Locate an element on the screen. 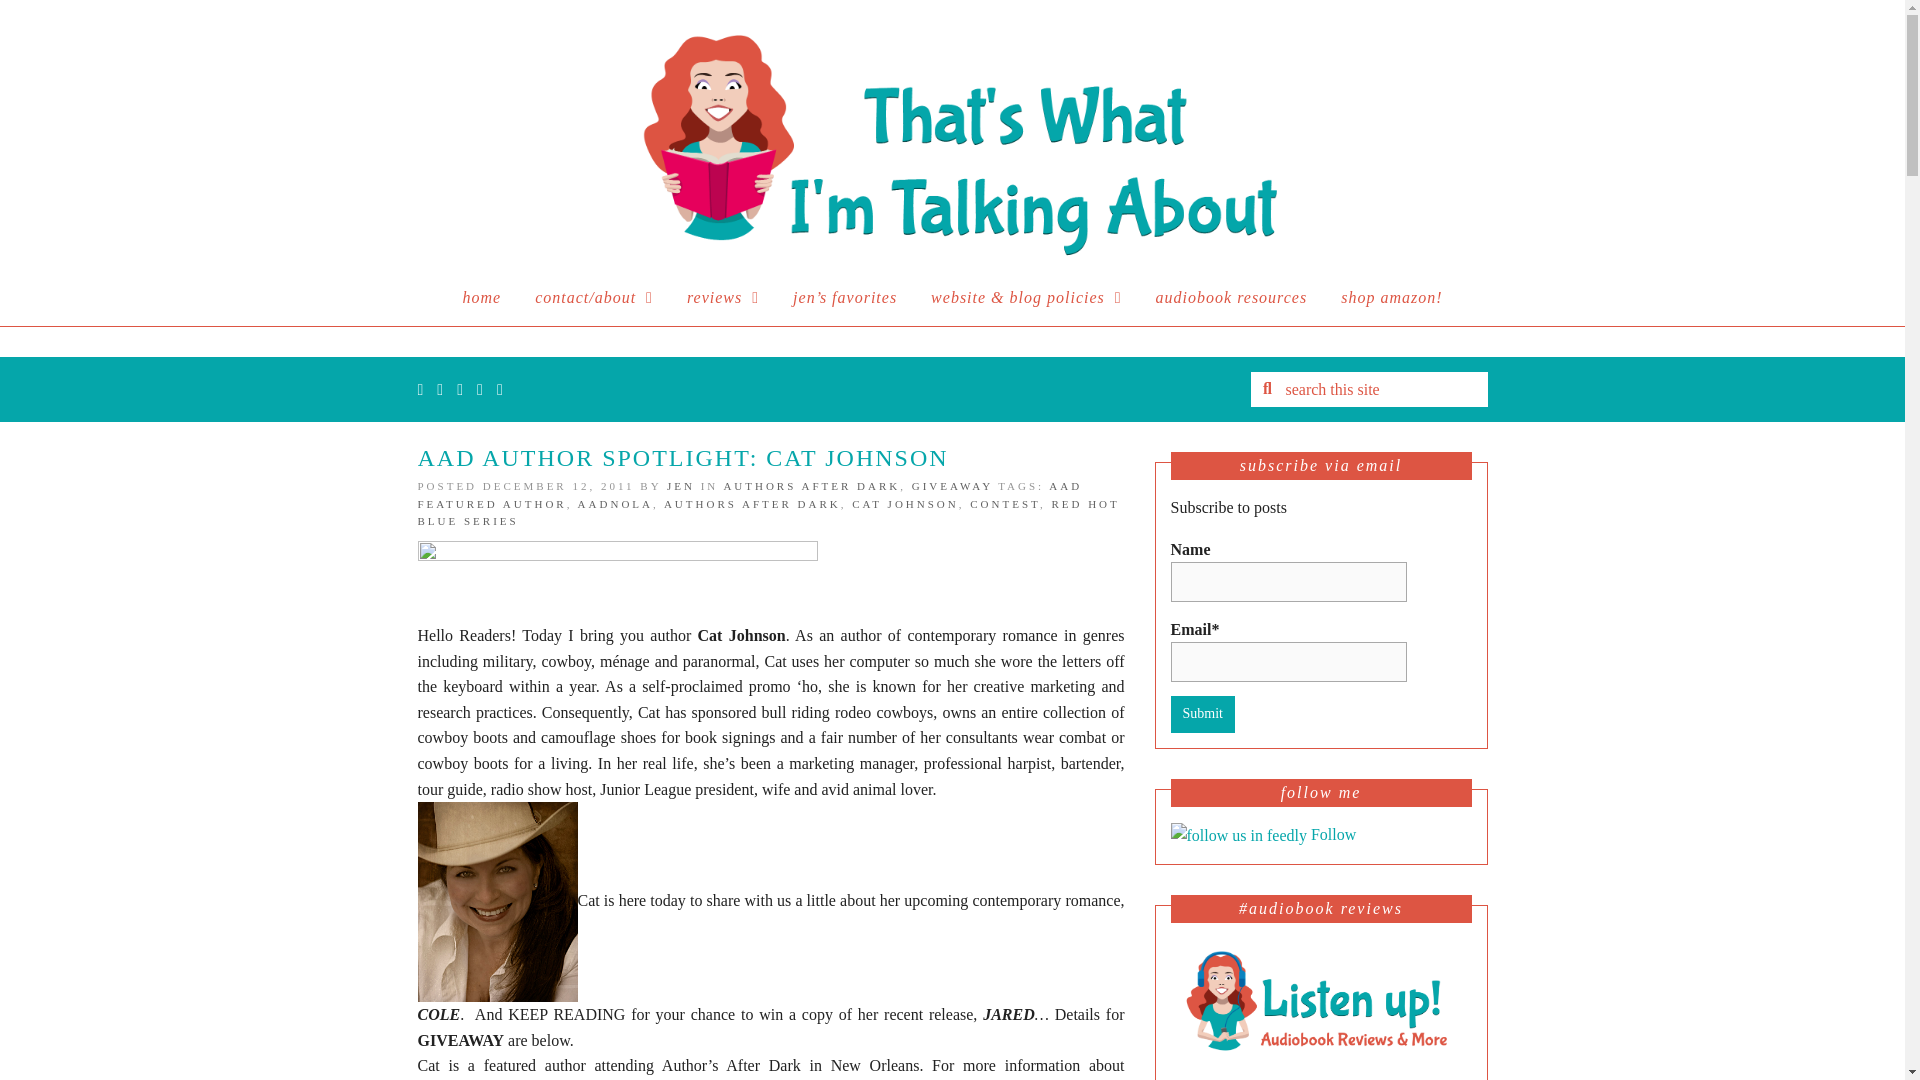  View all posts in Giveaway is located at coordinates (952, 486).